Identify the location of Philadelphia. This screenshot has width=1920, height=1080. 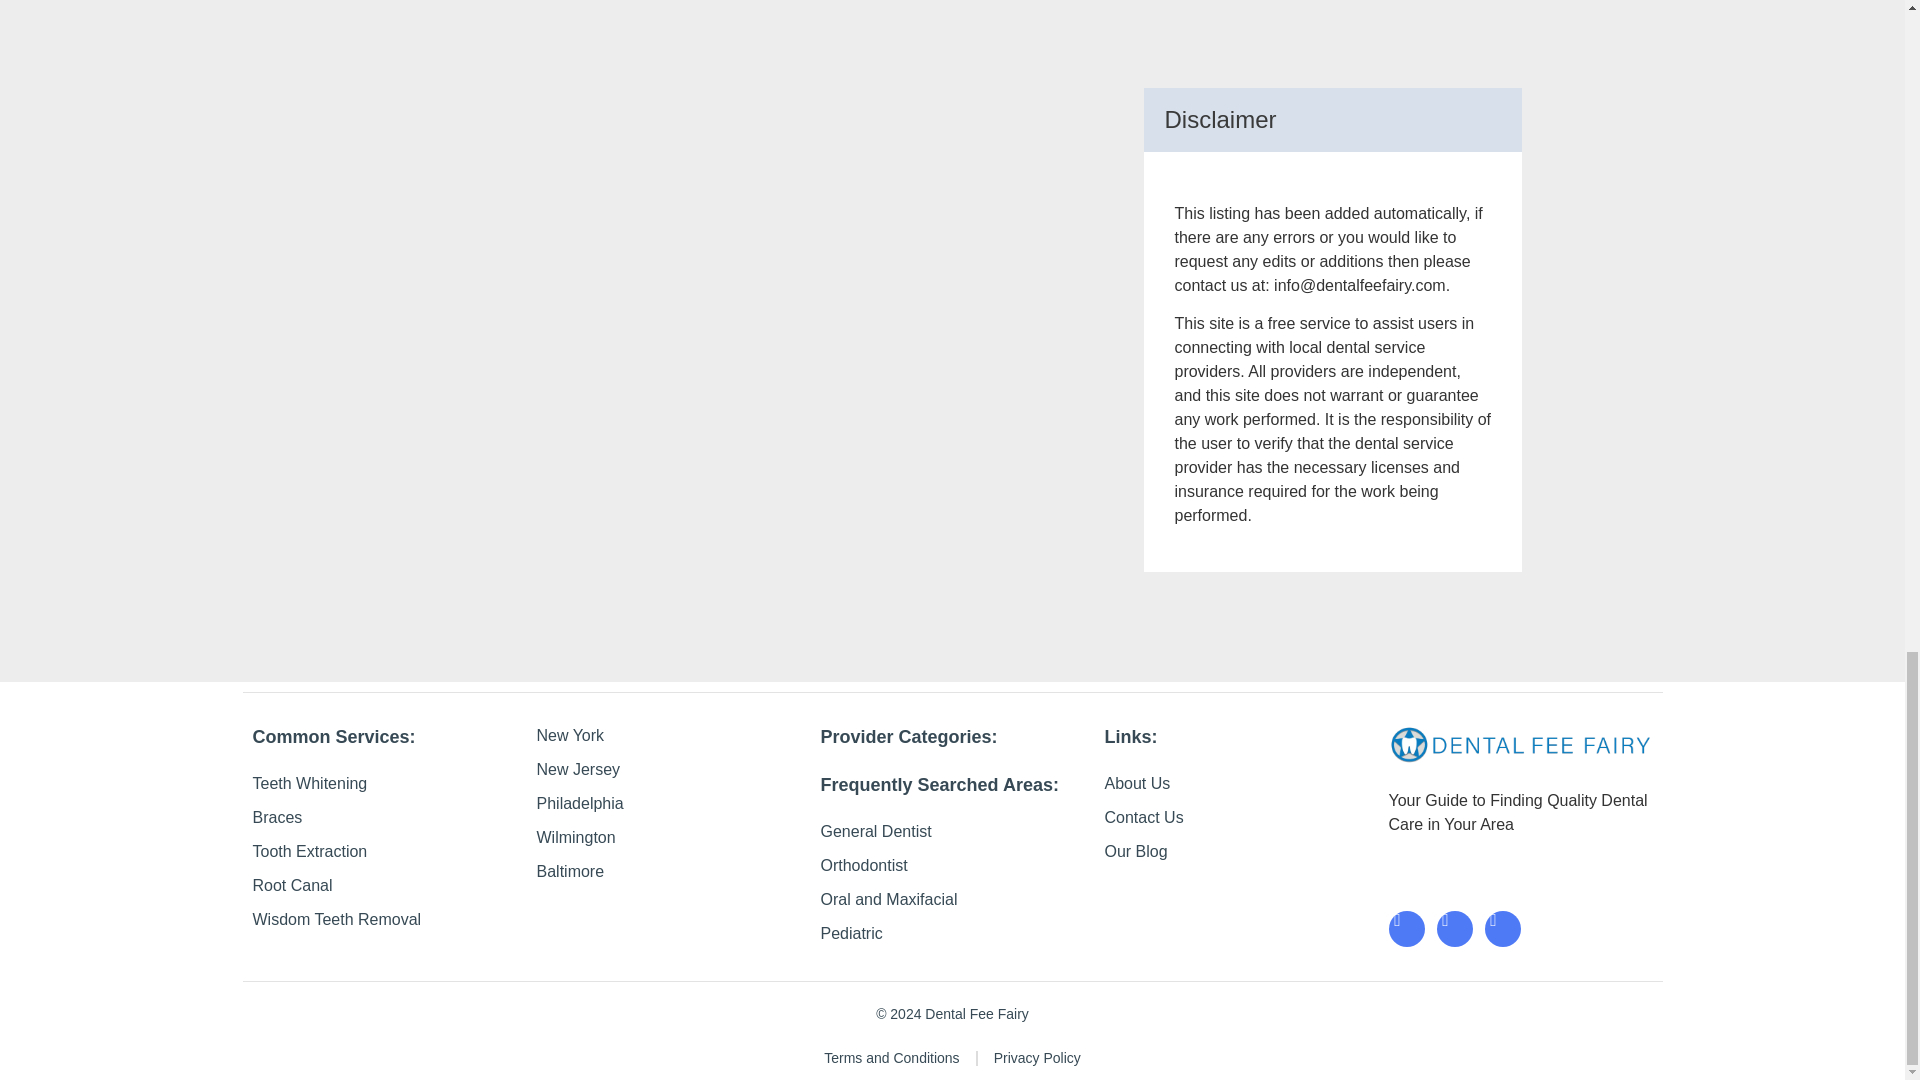
(668, 803).